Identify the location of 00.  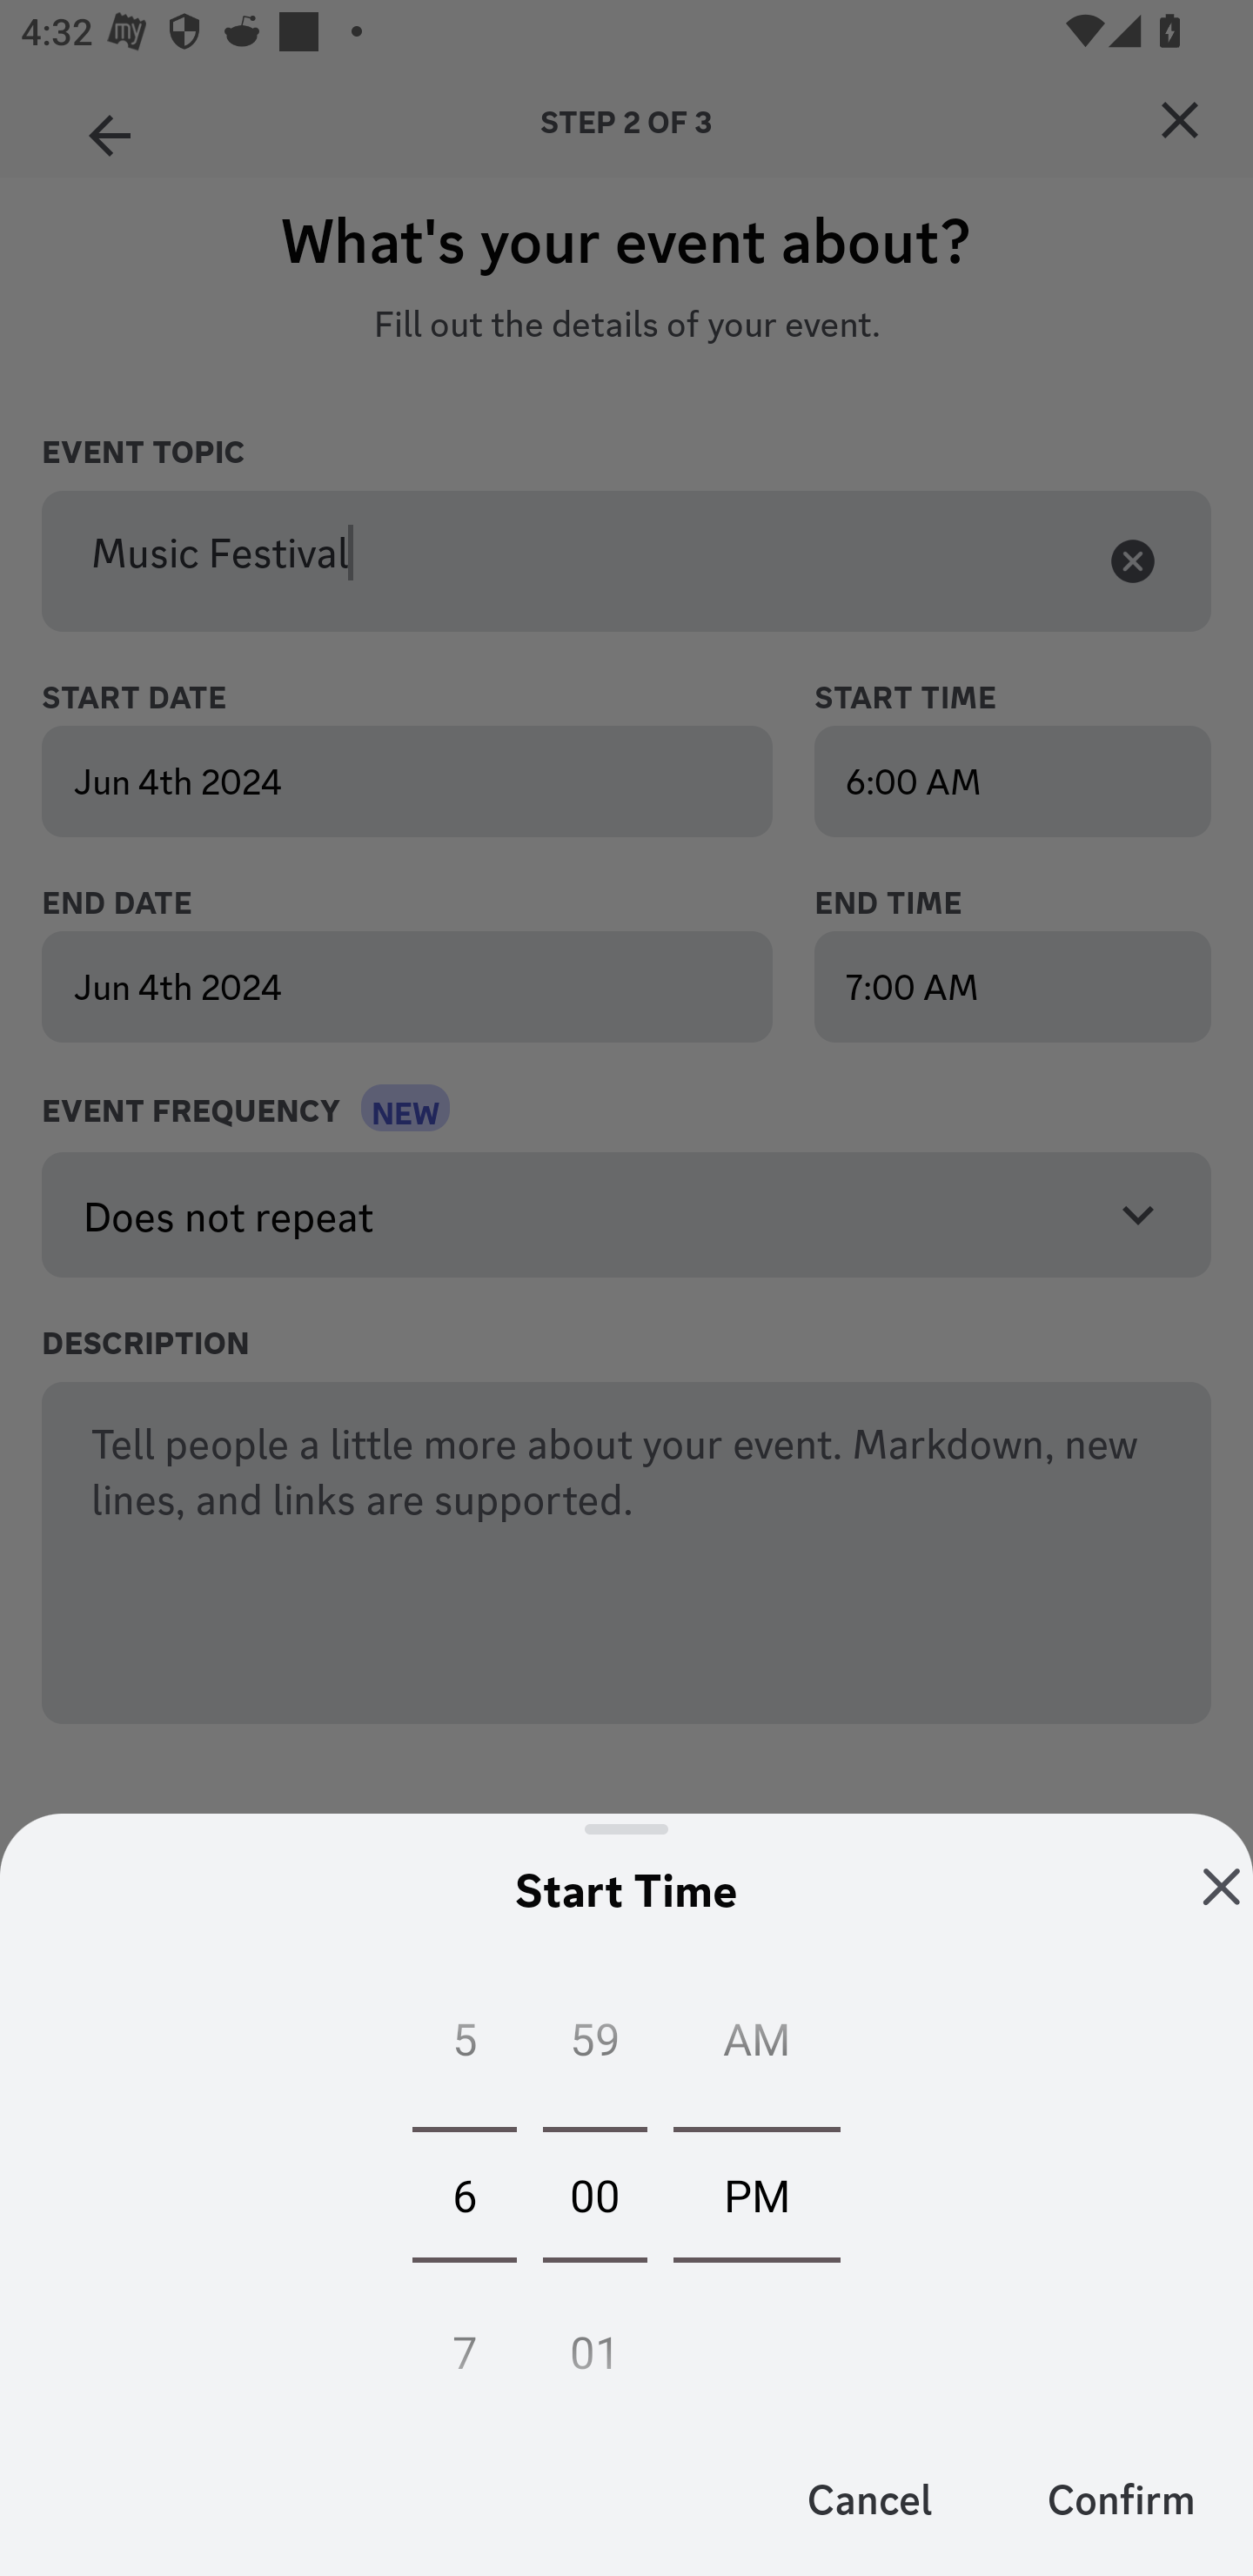
(595, 2194).